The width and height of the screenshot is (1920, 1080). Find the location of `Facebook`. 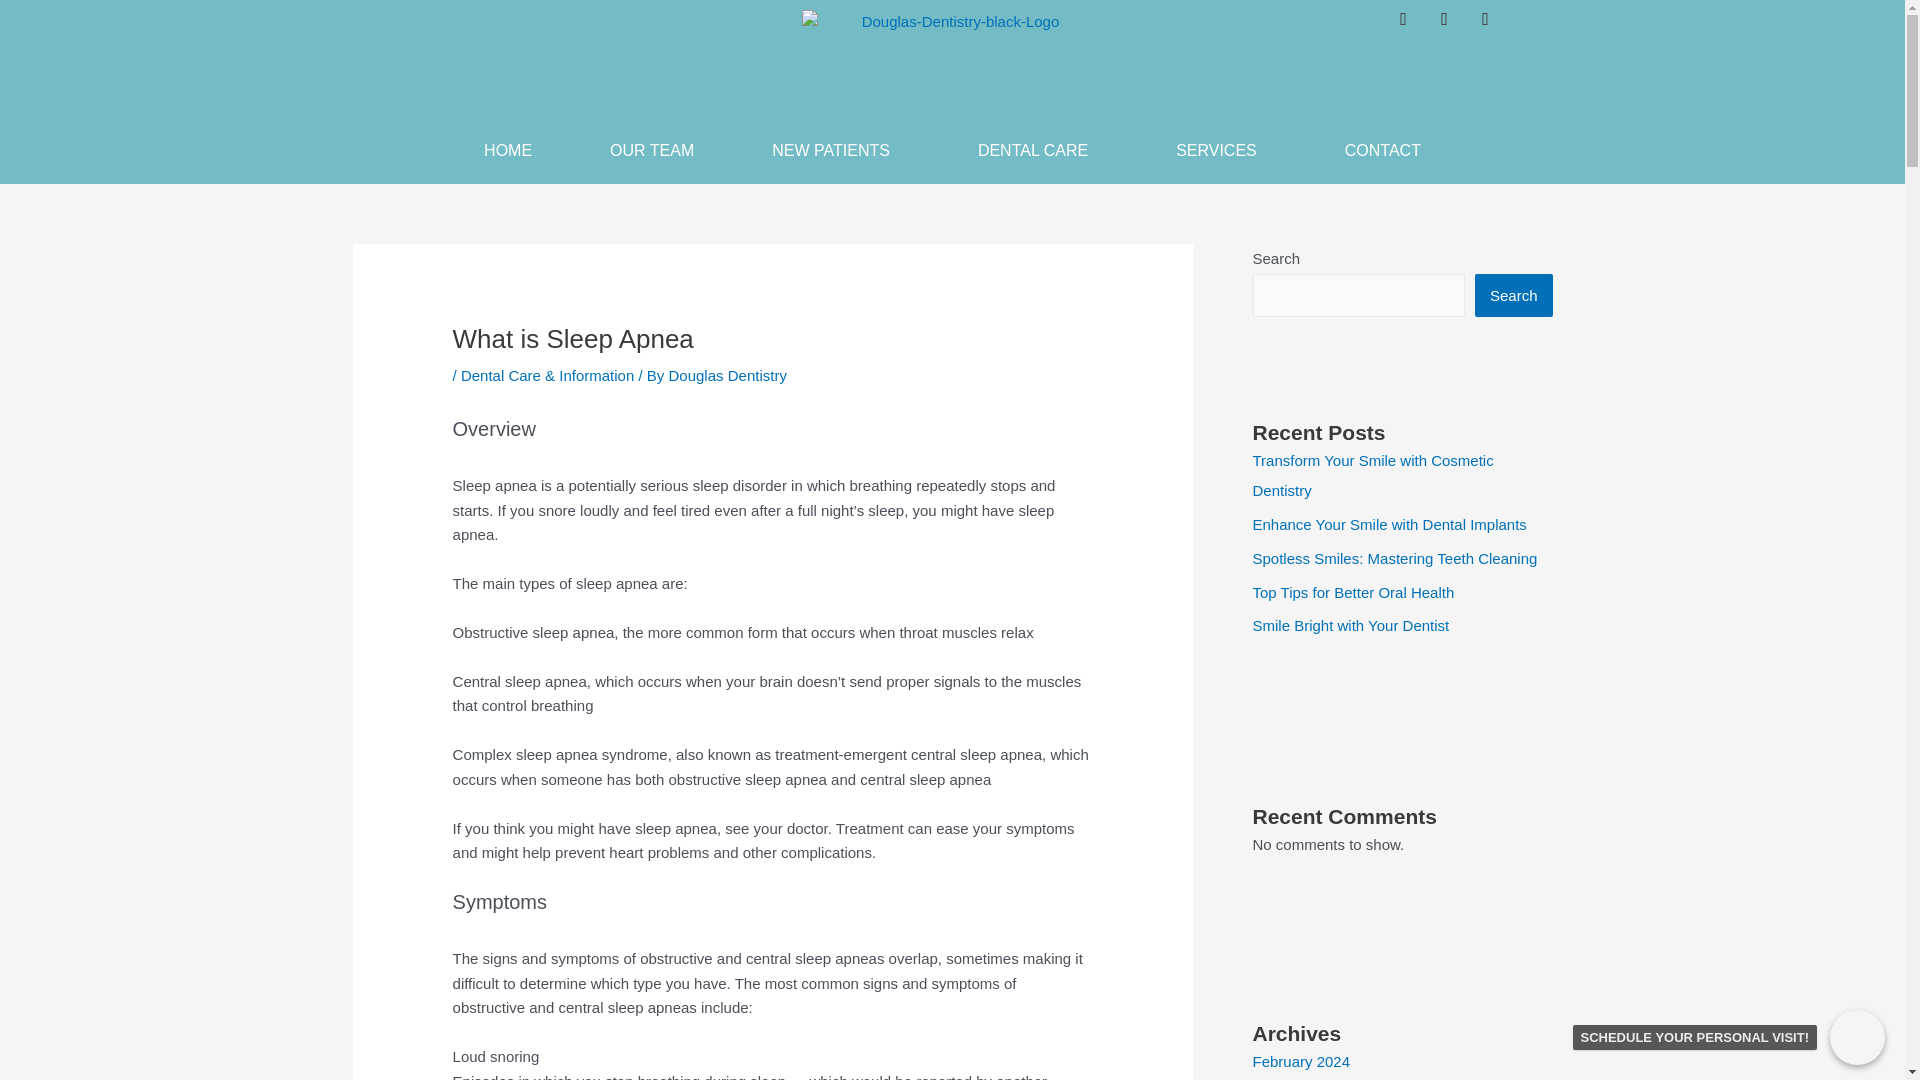

Facebook is located at coordinates (1452, 28).